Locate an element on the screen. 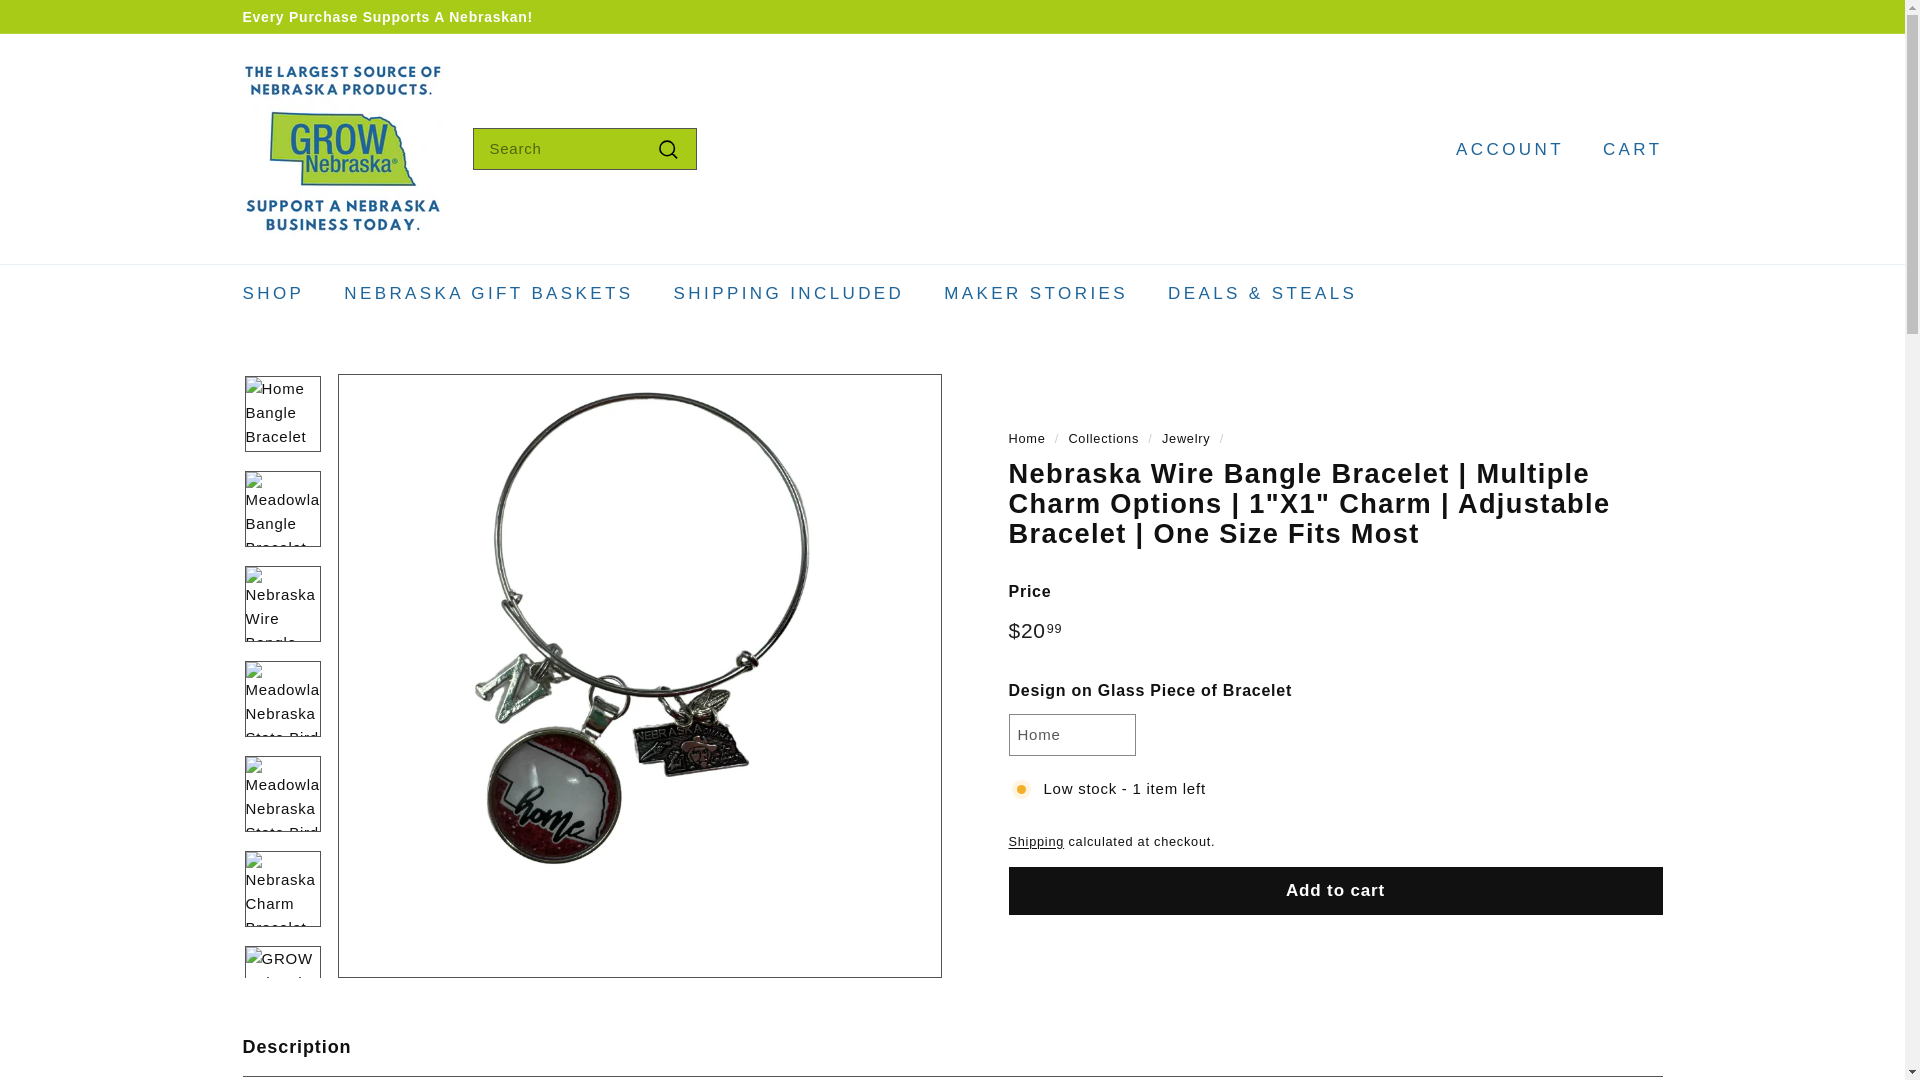 The width and height of the screenshot is (1920, 1080). BuyNebraska.com on Pinterest is located at coordinates (1636, 16).